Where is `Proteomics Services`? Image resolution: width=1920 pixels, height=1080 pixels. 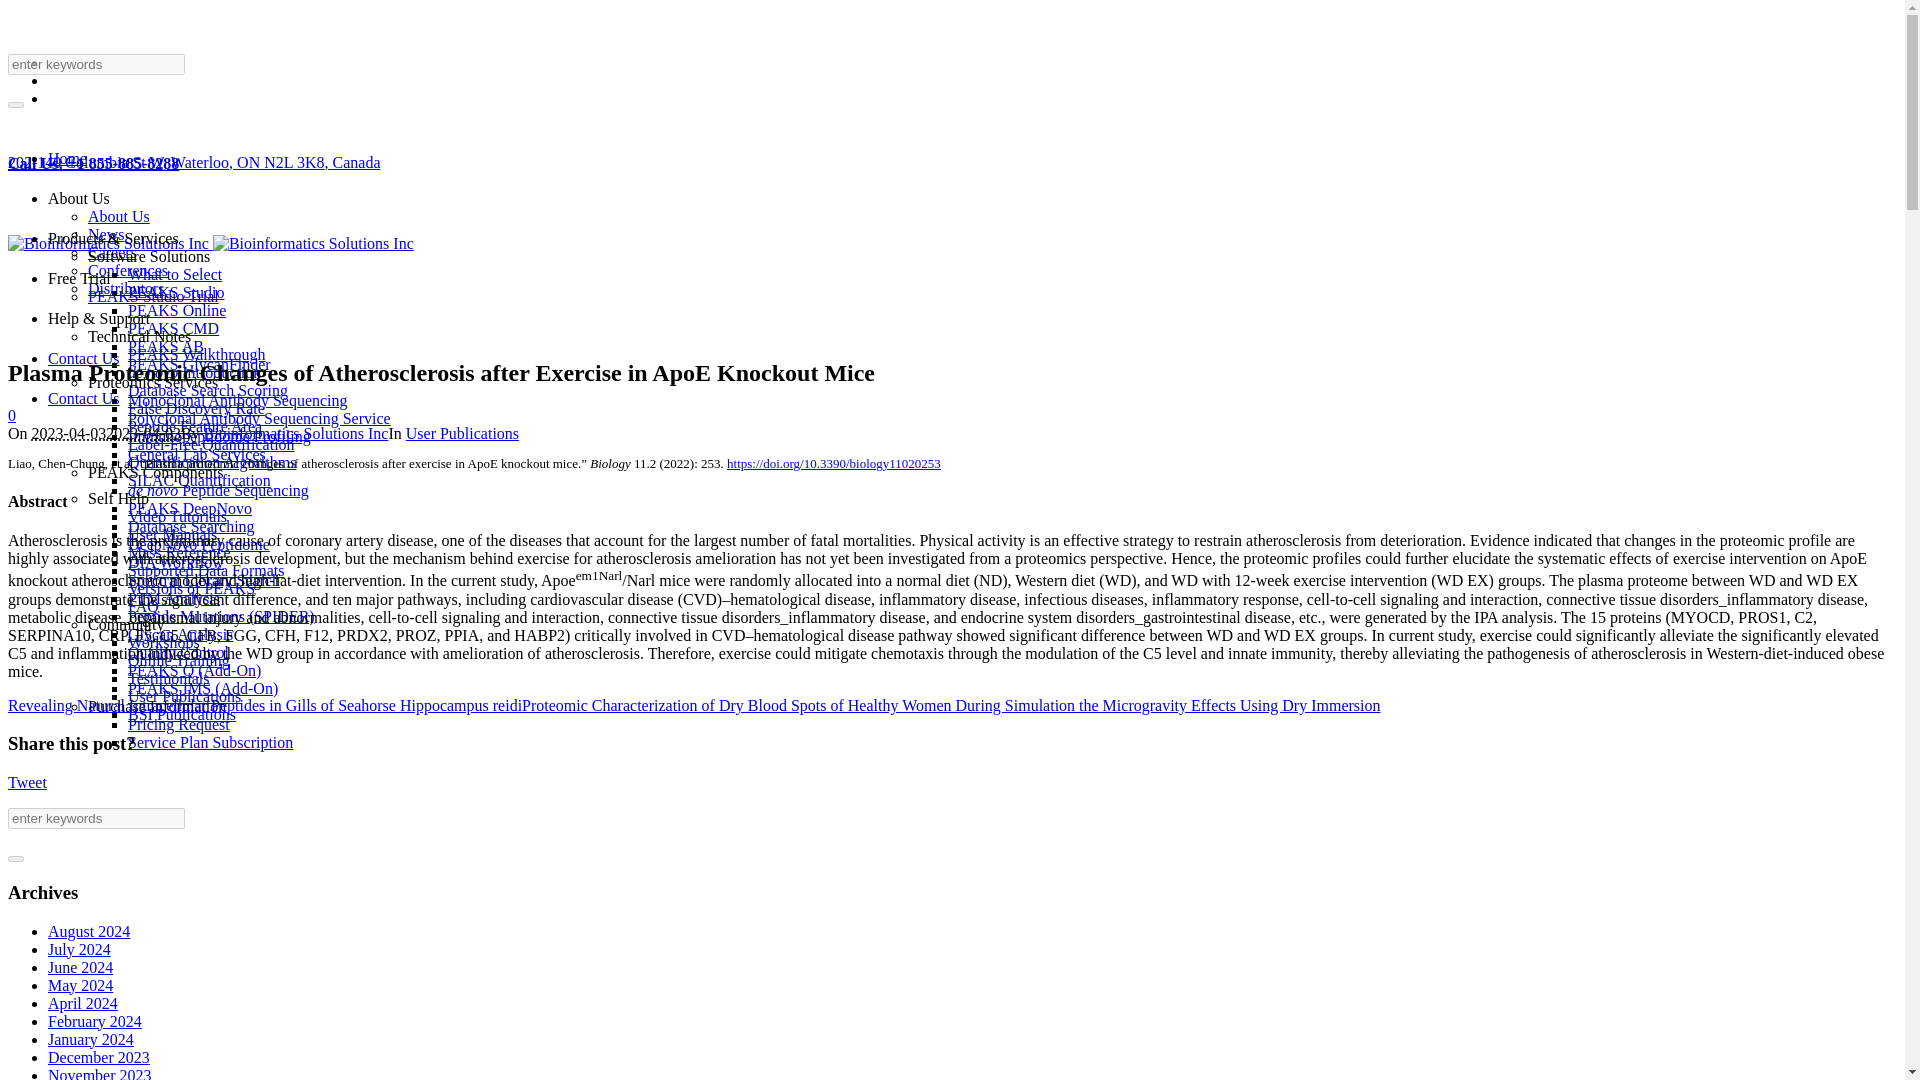 Proteomics Services is located at coordinates (153, 382).